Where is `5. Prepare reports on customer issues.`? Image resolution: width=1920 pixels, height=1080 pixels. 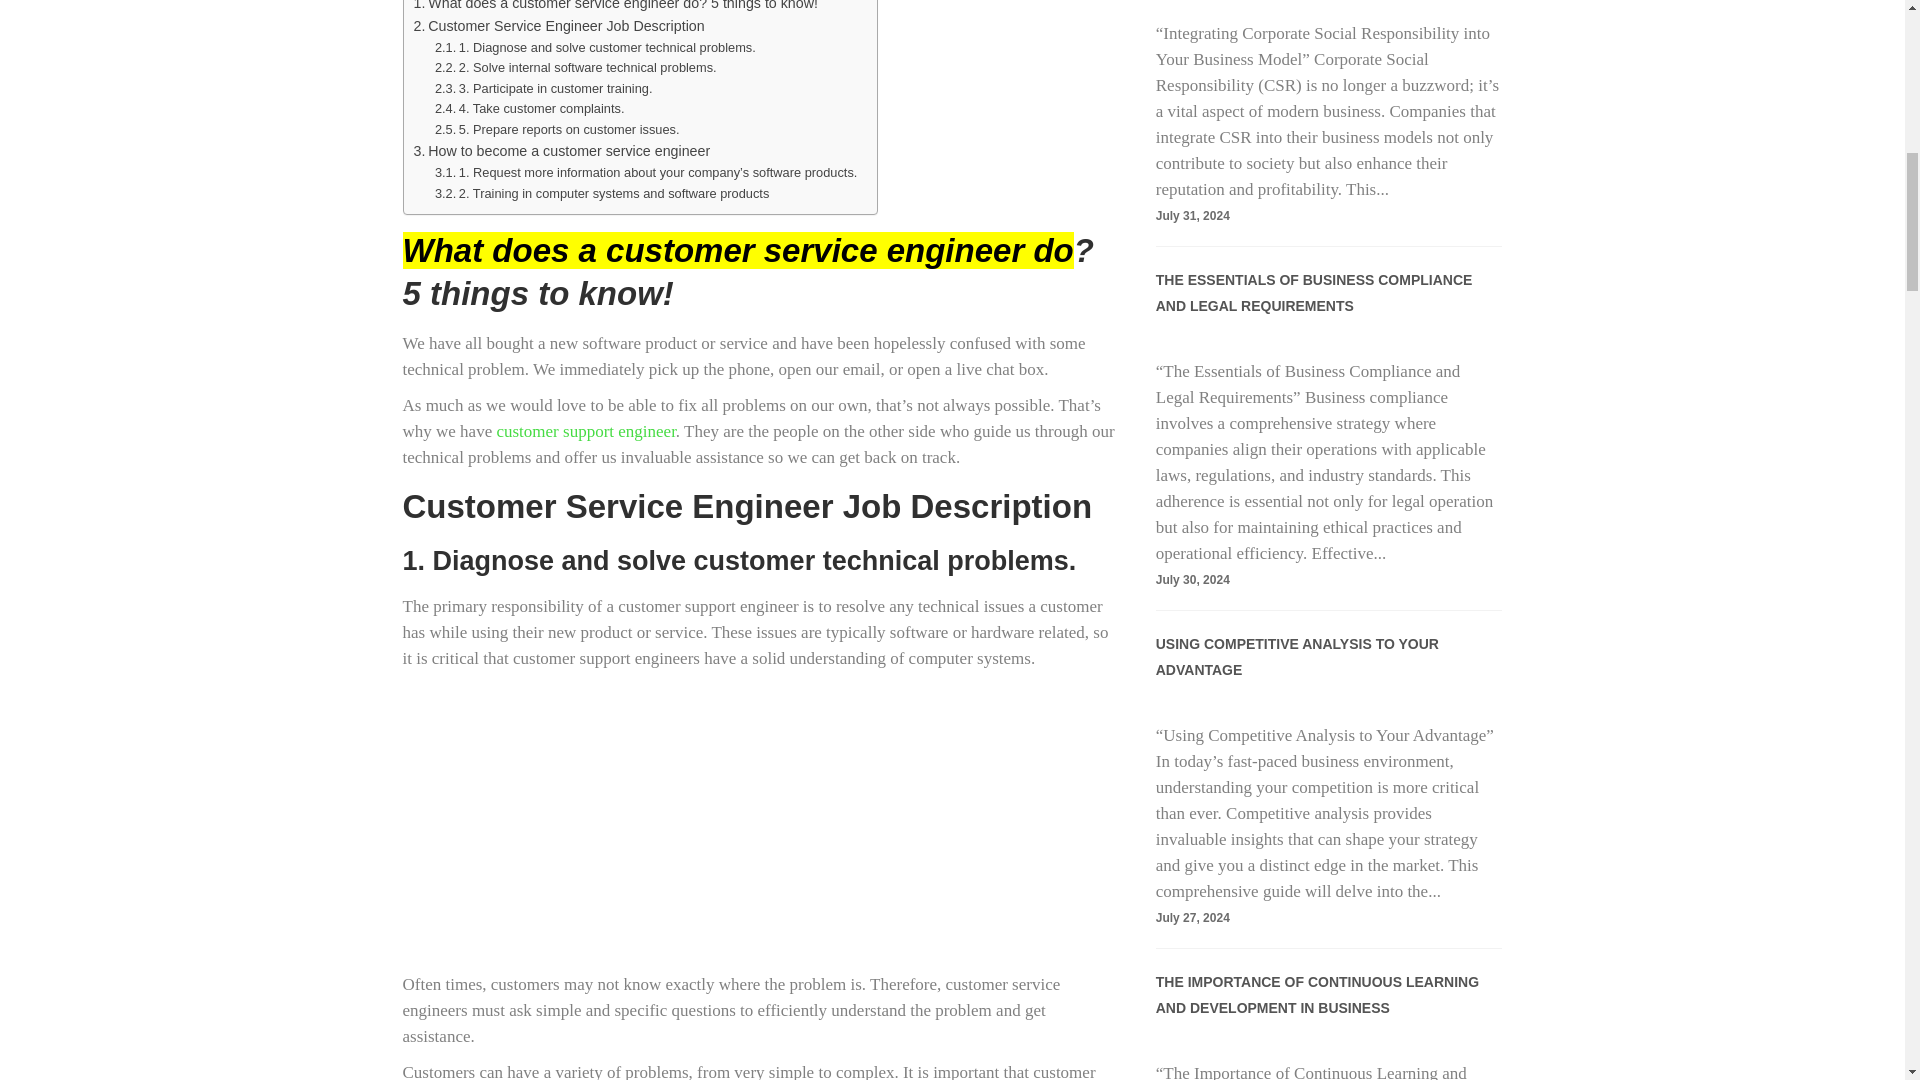 5. Prepare reports on customer issues. is located at coordinates (557, 130).